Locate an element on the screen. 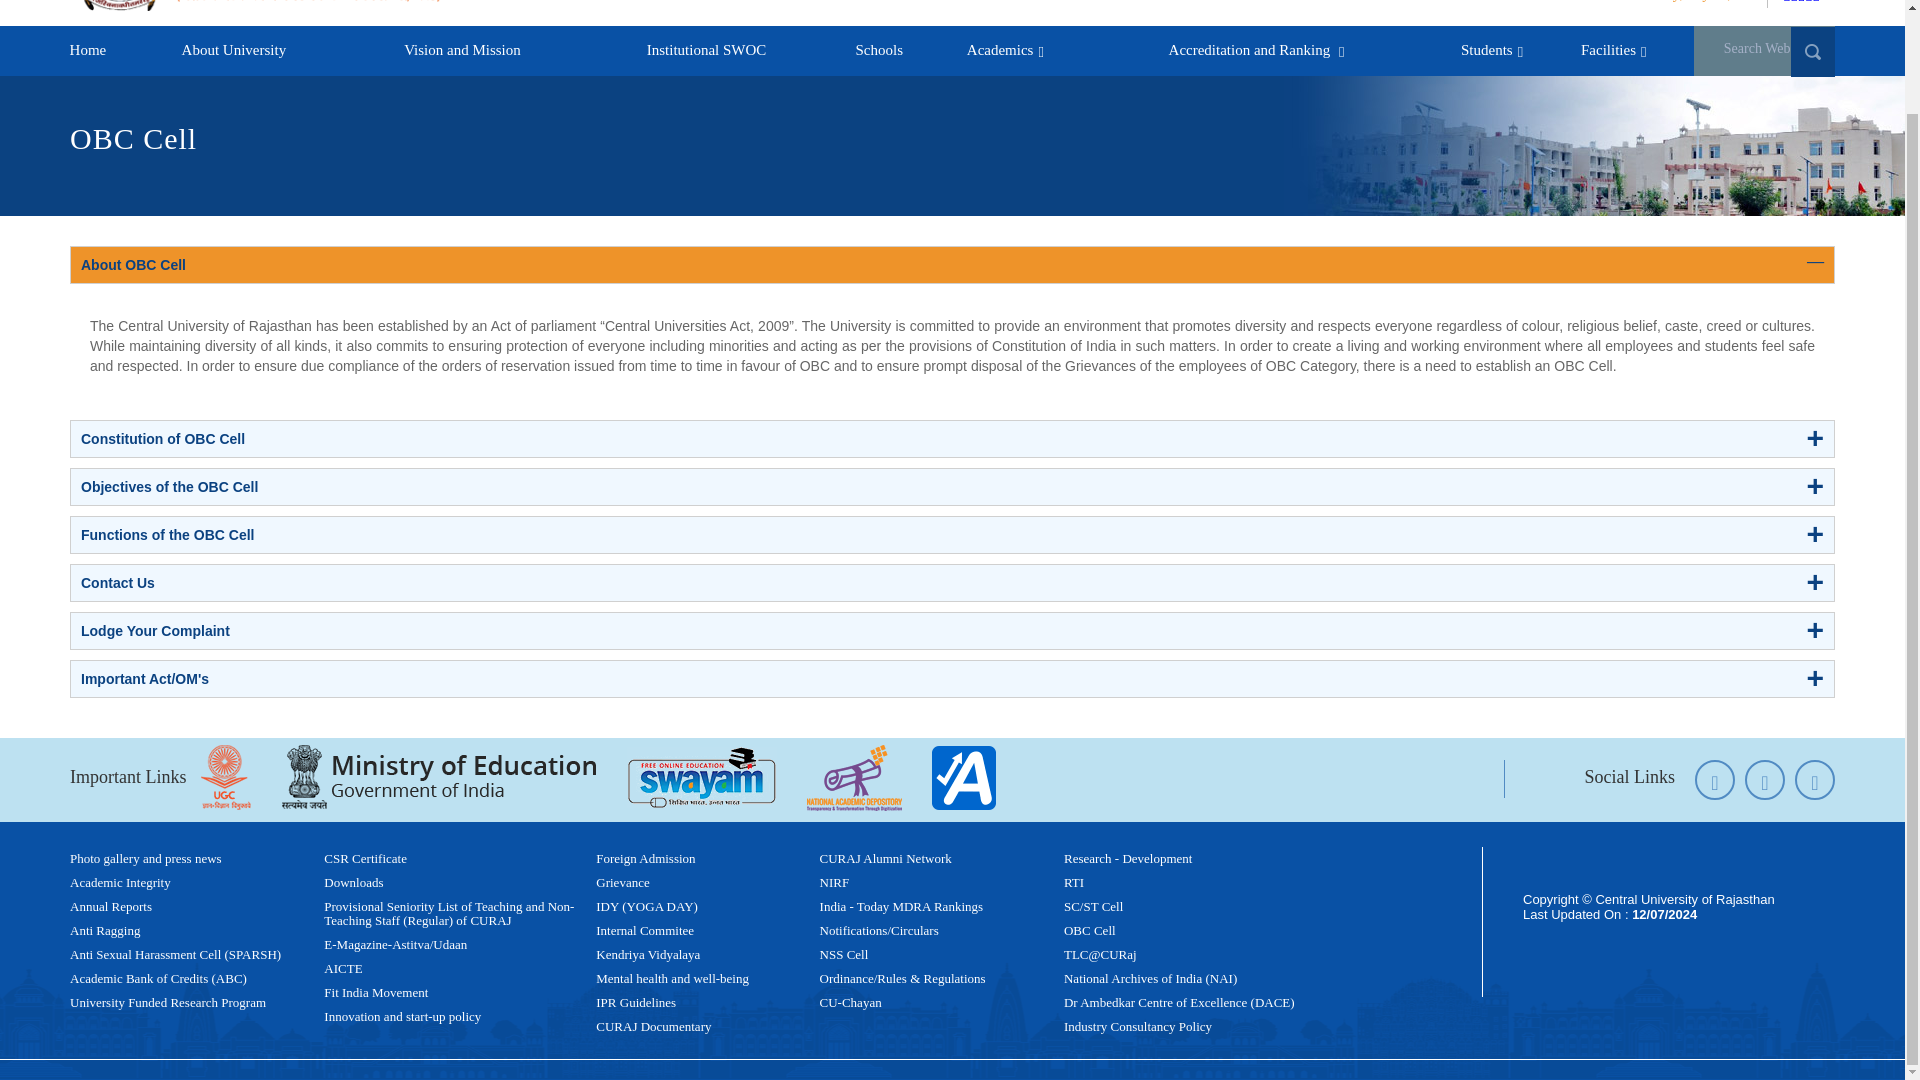 The image size is (1920, 1080). SWAYAM is located at coordinates (702, 777).